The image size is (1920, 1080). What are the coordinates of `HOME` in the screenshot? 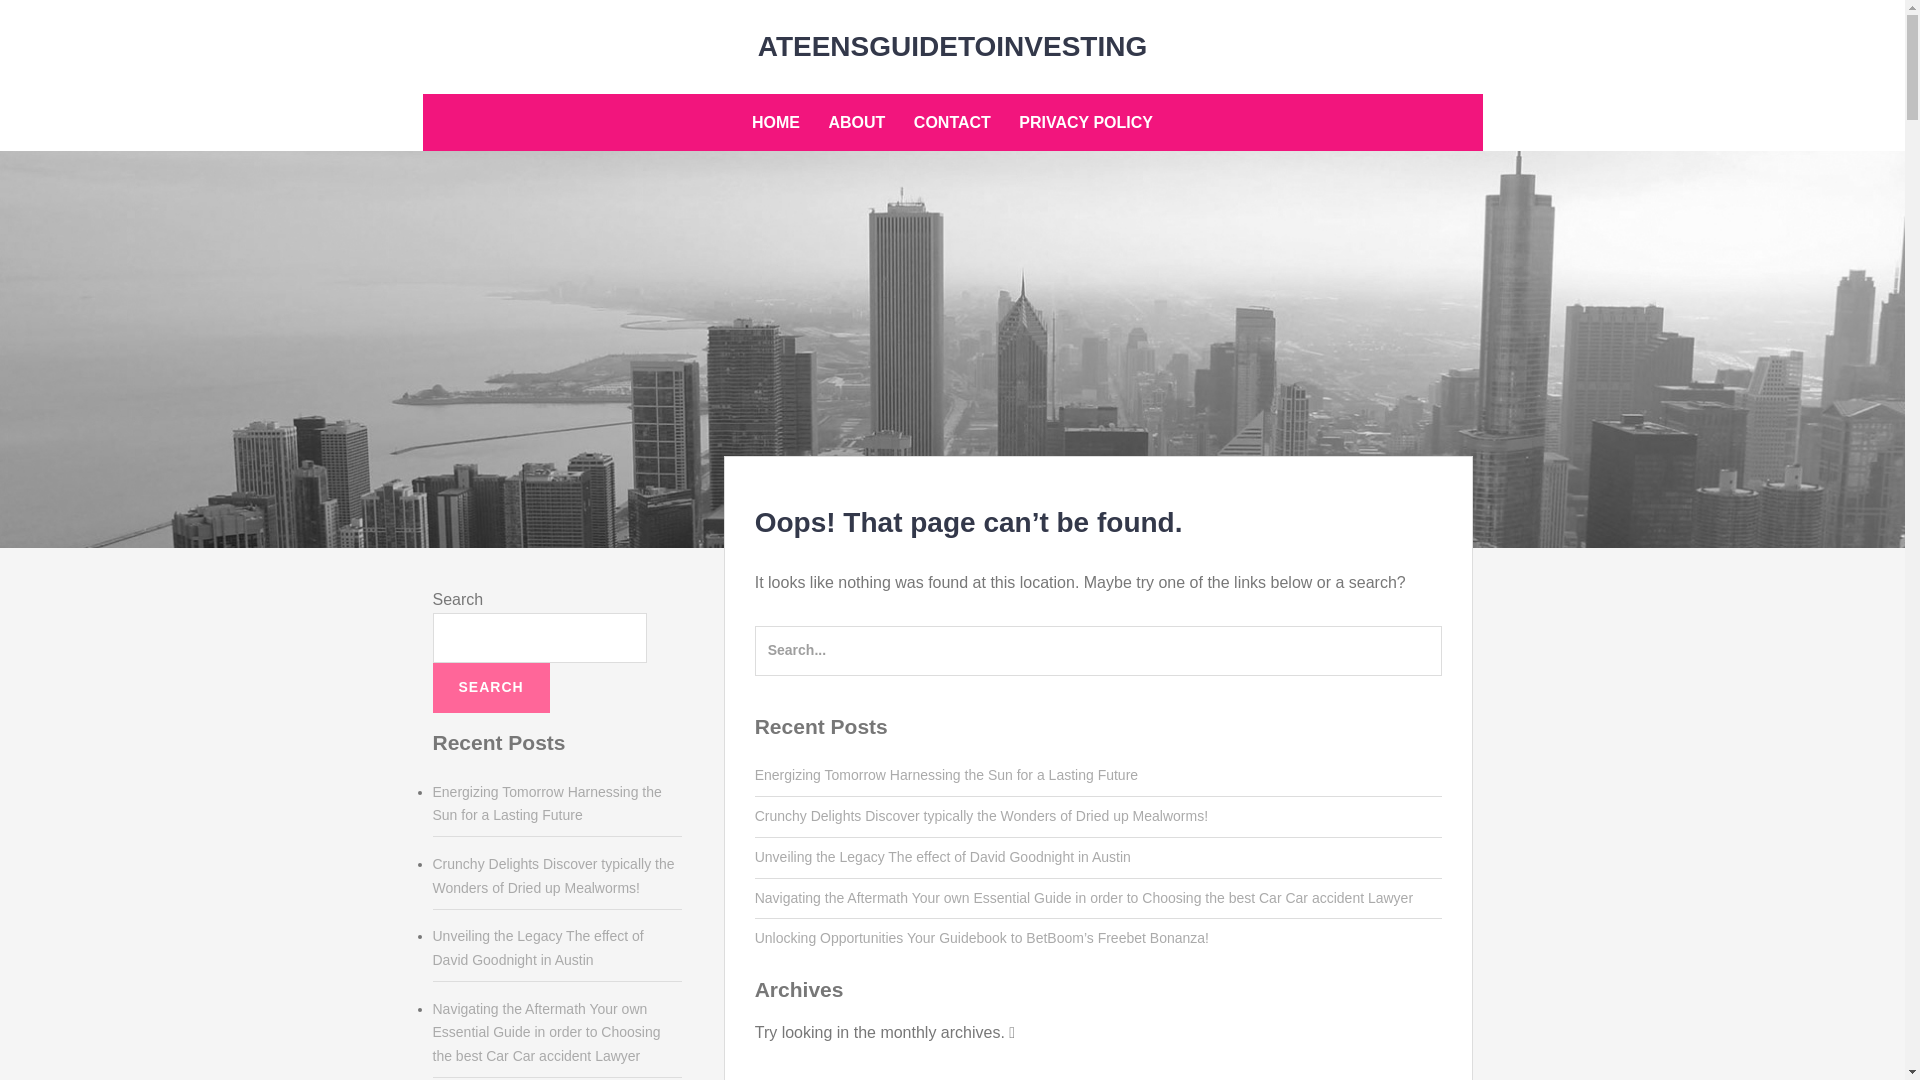 It's located at (776, 122).